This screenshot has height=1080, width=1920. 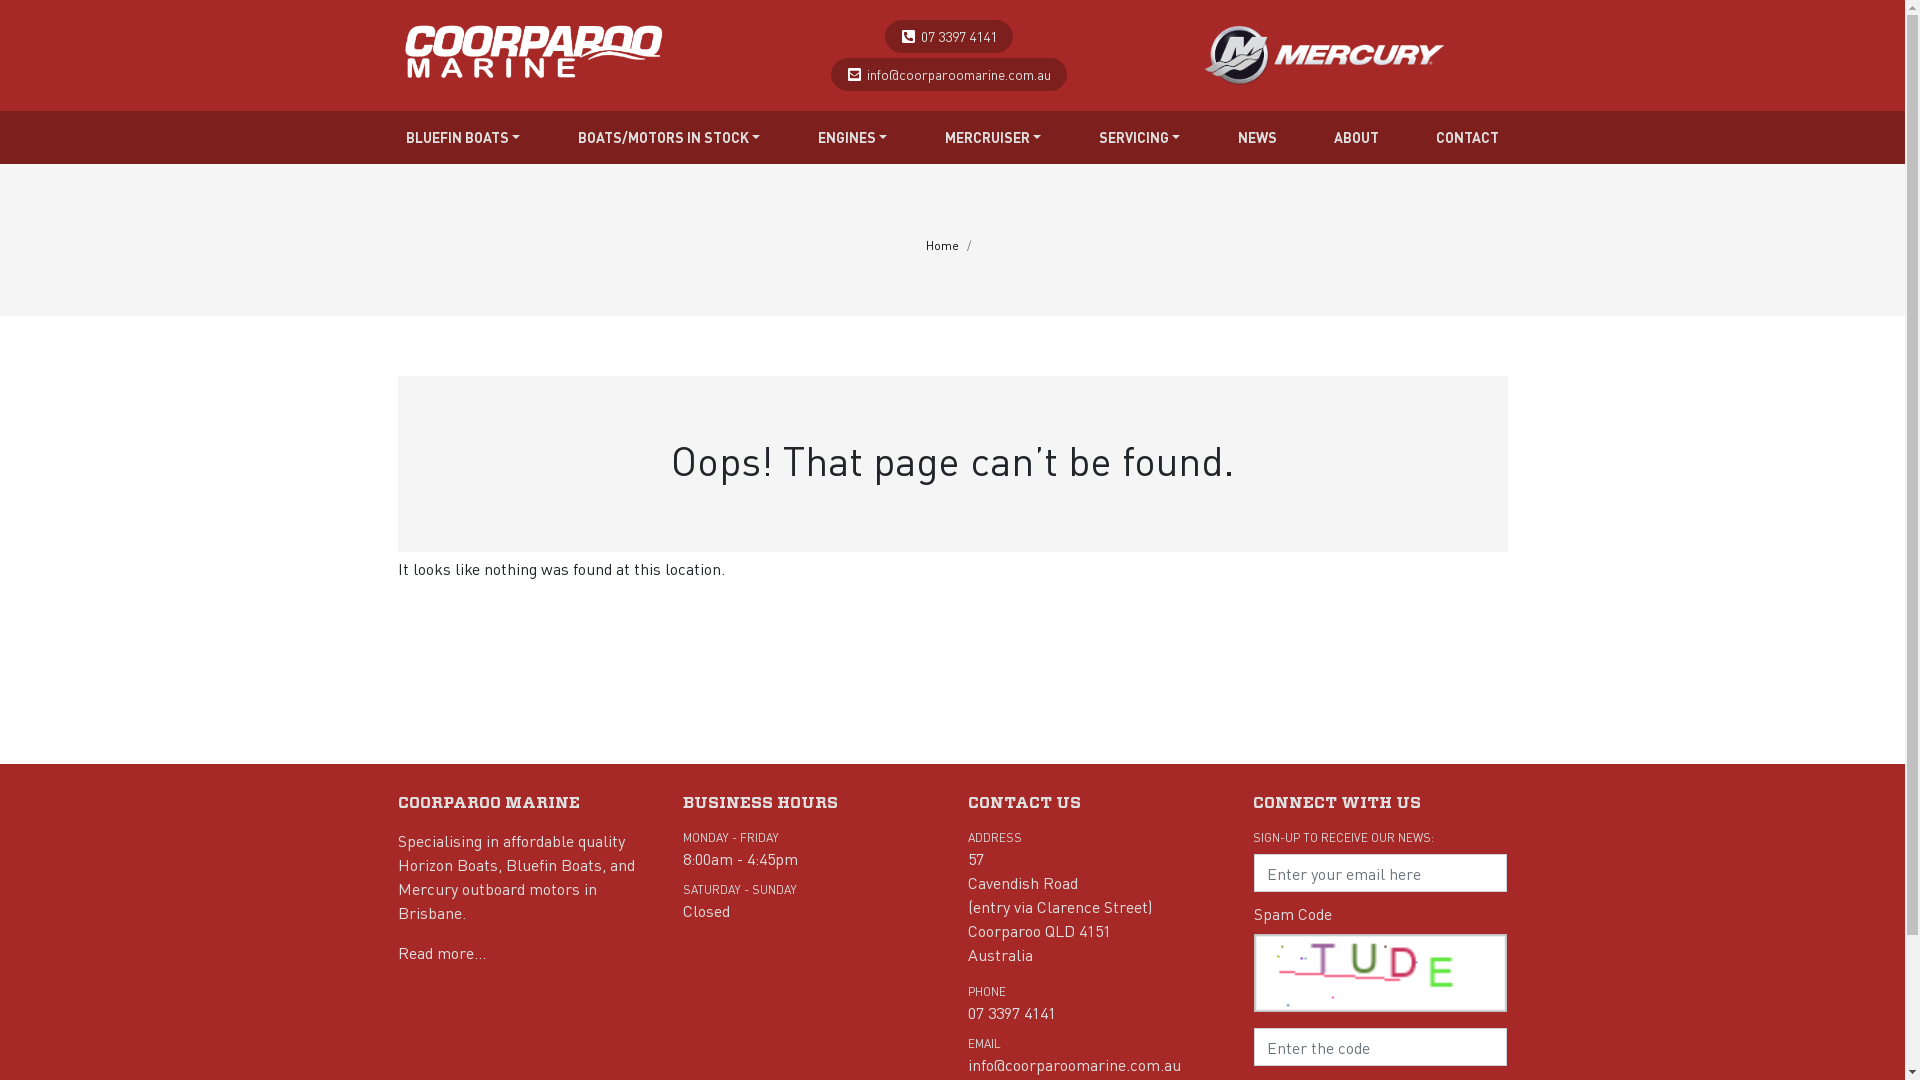 I want to click on MERCRUISER, so click(x=994, y=138).